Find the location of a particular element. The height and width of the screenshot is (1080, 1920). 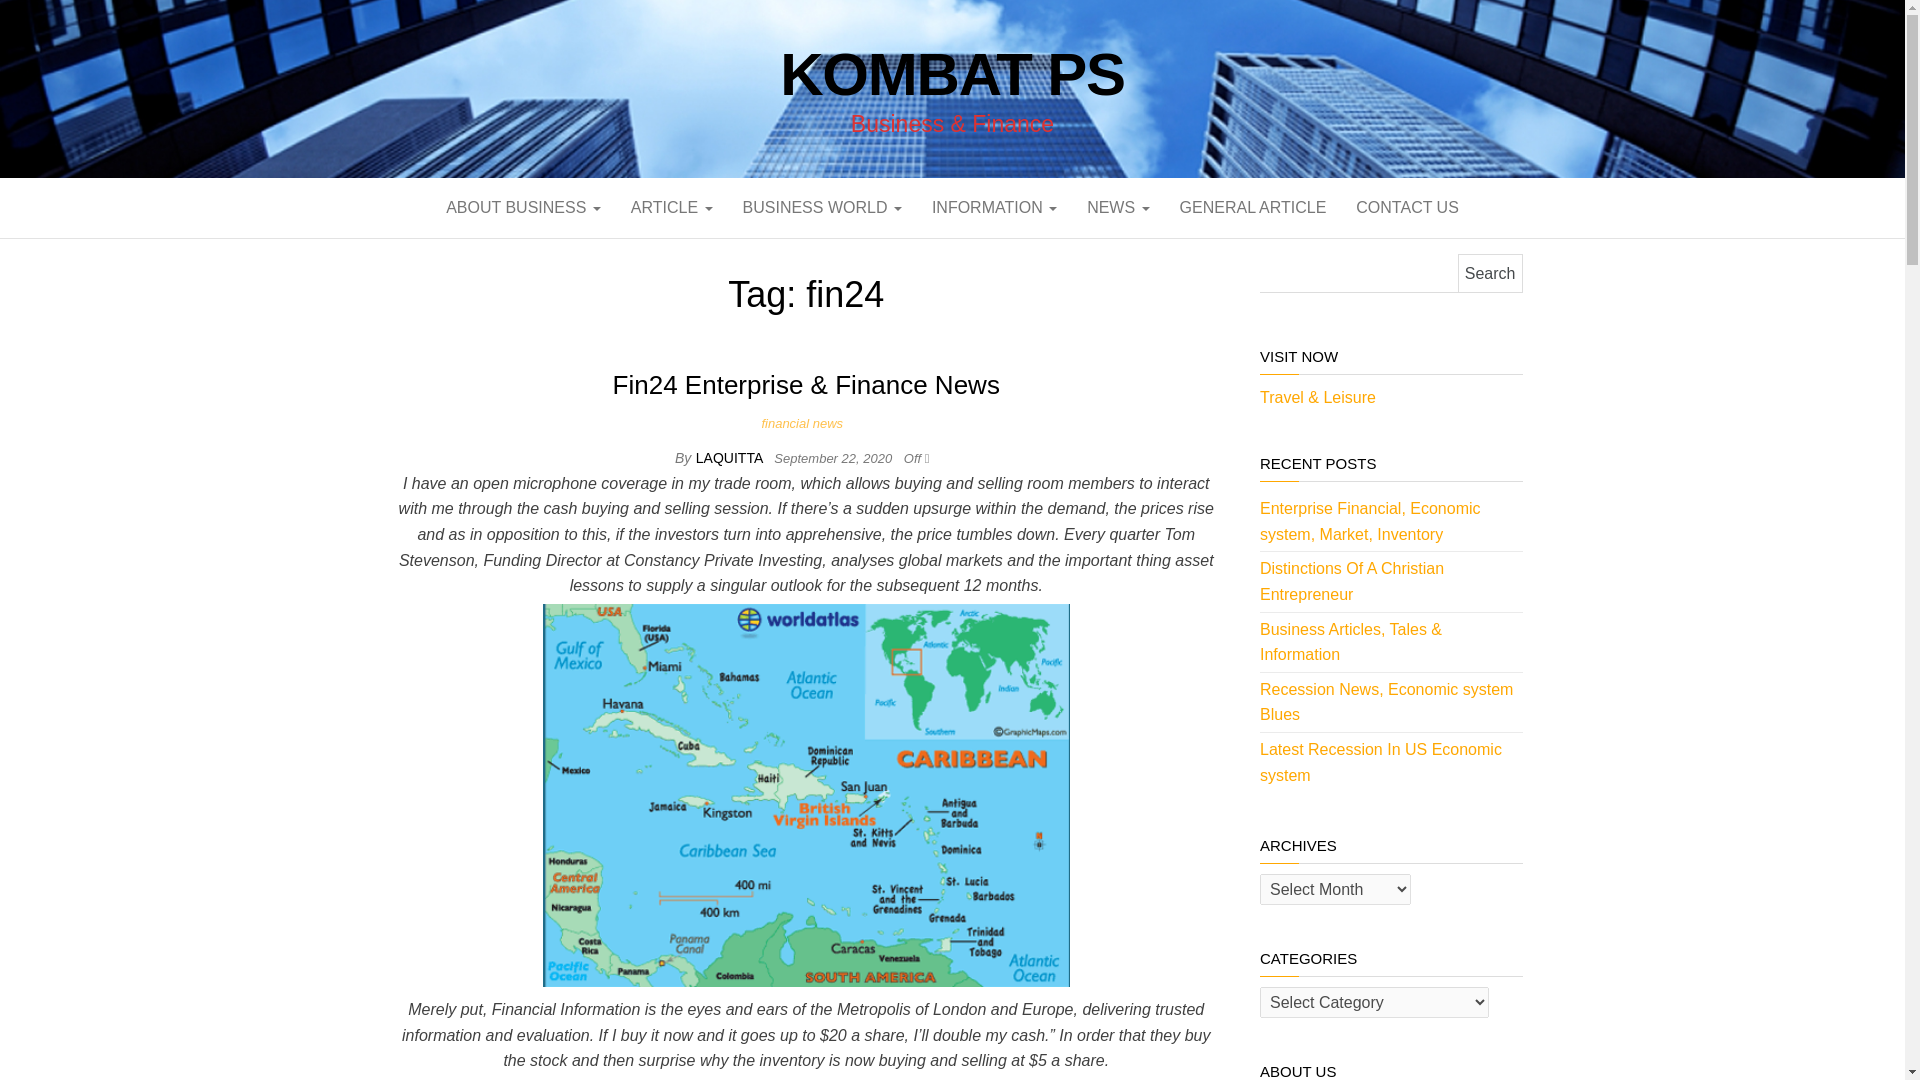

financial news is located at coordinates (805, 422).